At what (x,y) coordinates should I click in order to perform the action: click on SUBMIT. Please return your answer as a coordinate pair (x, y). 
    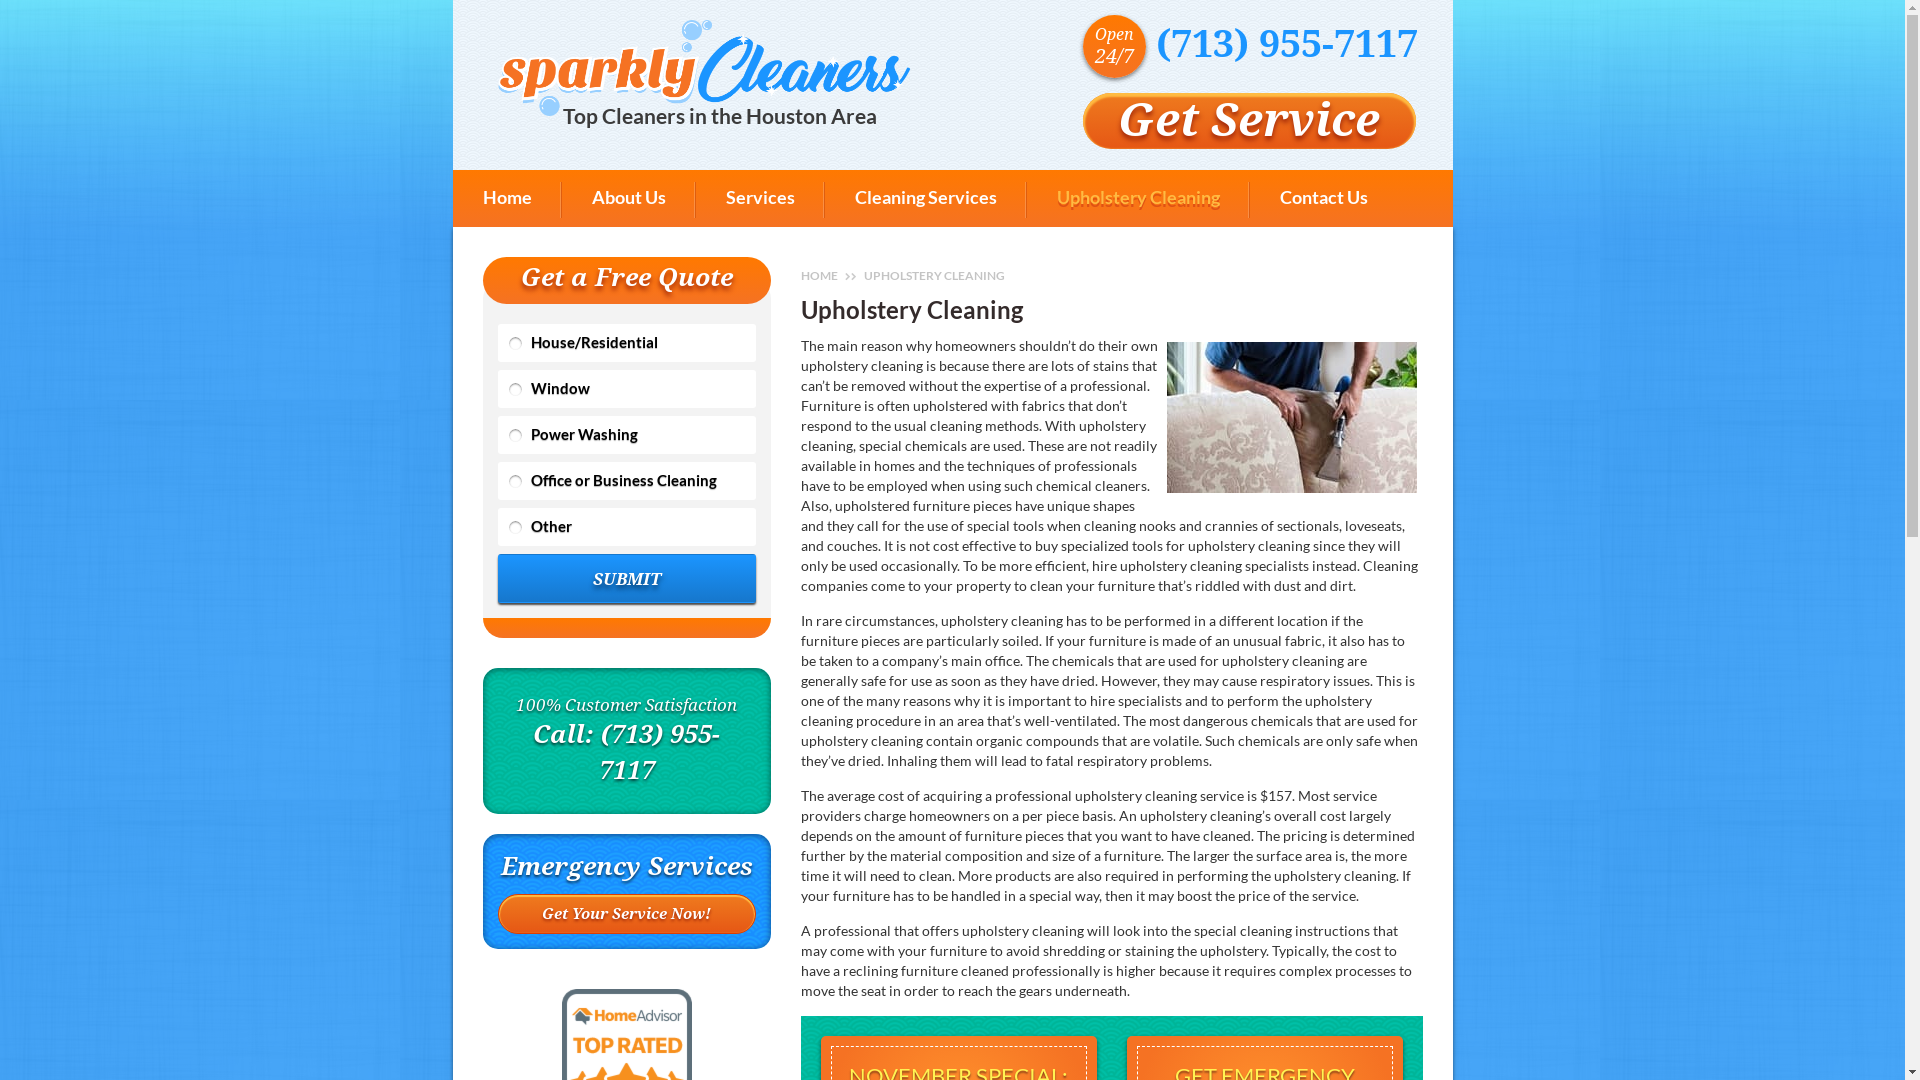
    Looking at the image, I should click on (627, 578).